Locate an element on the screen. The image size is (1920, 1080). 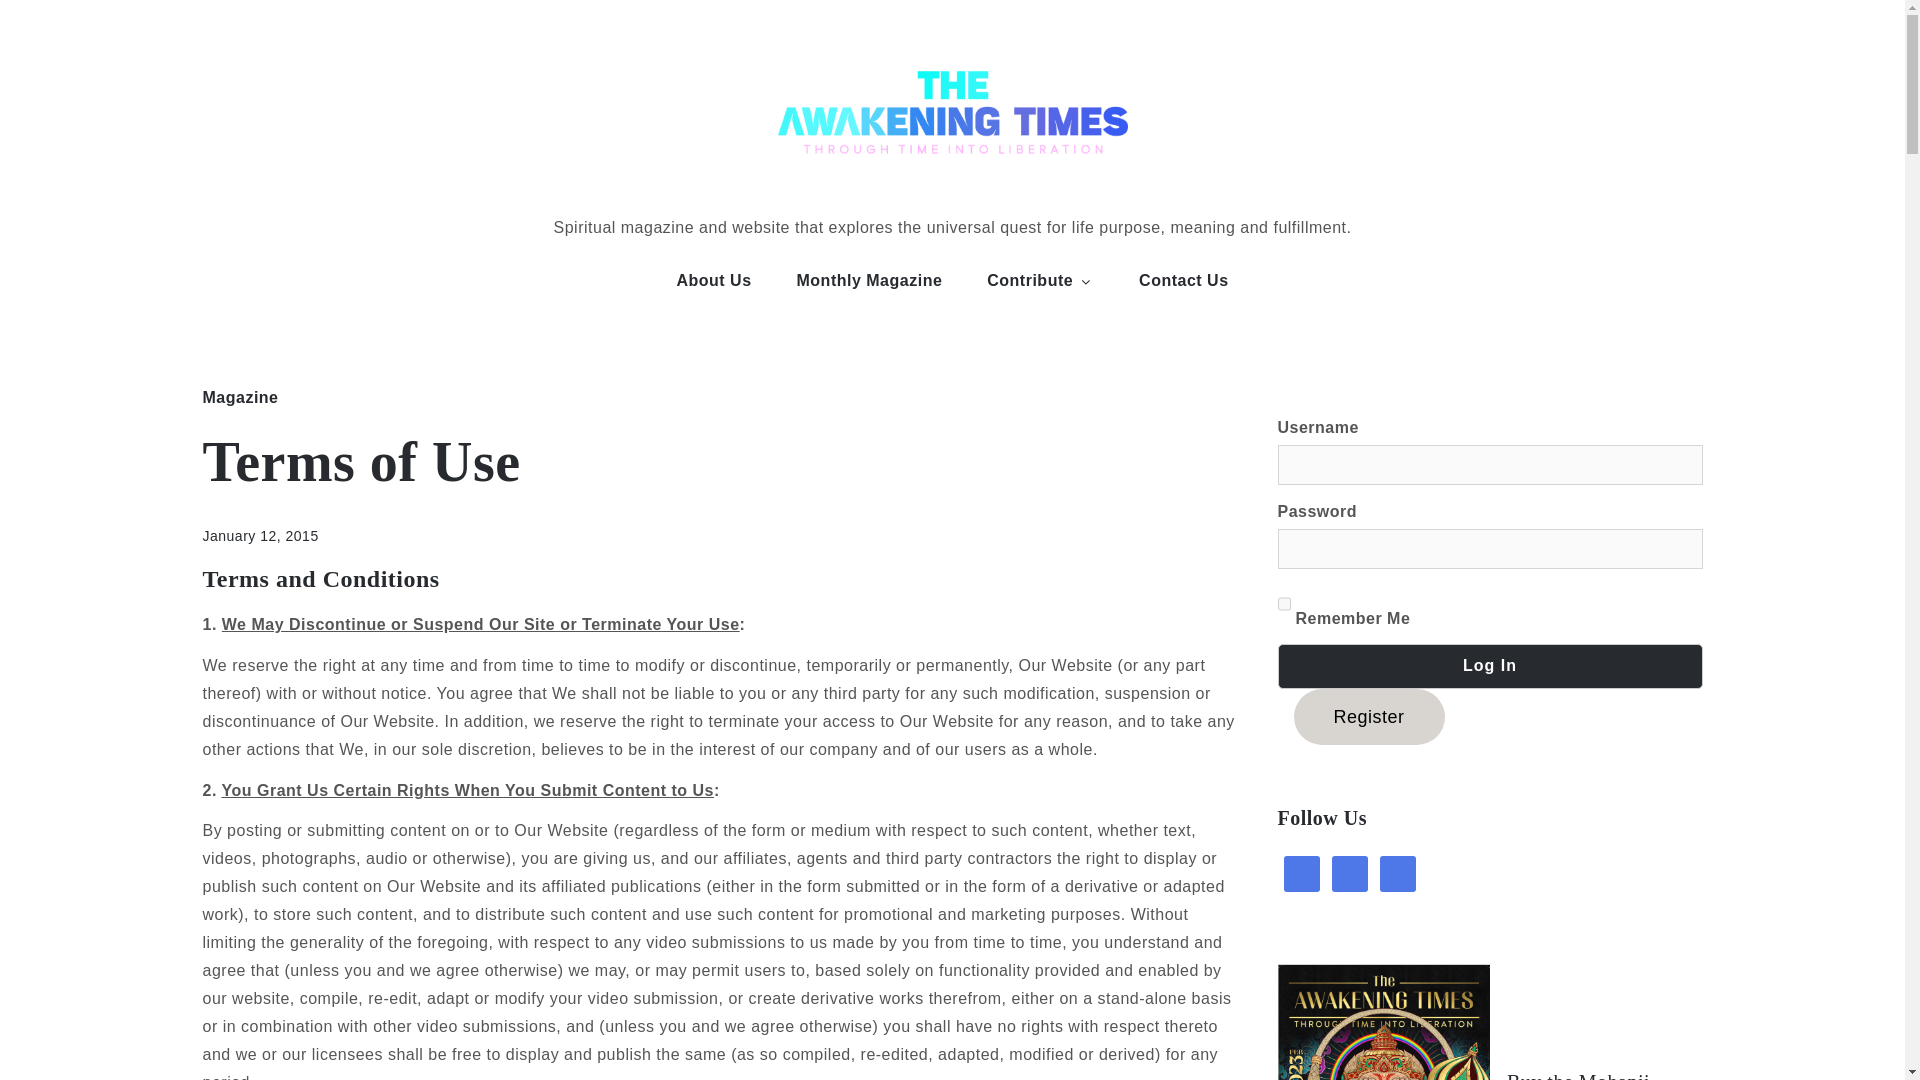
Magazine is located at coordinates (240, 397).